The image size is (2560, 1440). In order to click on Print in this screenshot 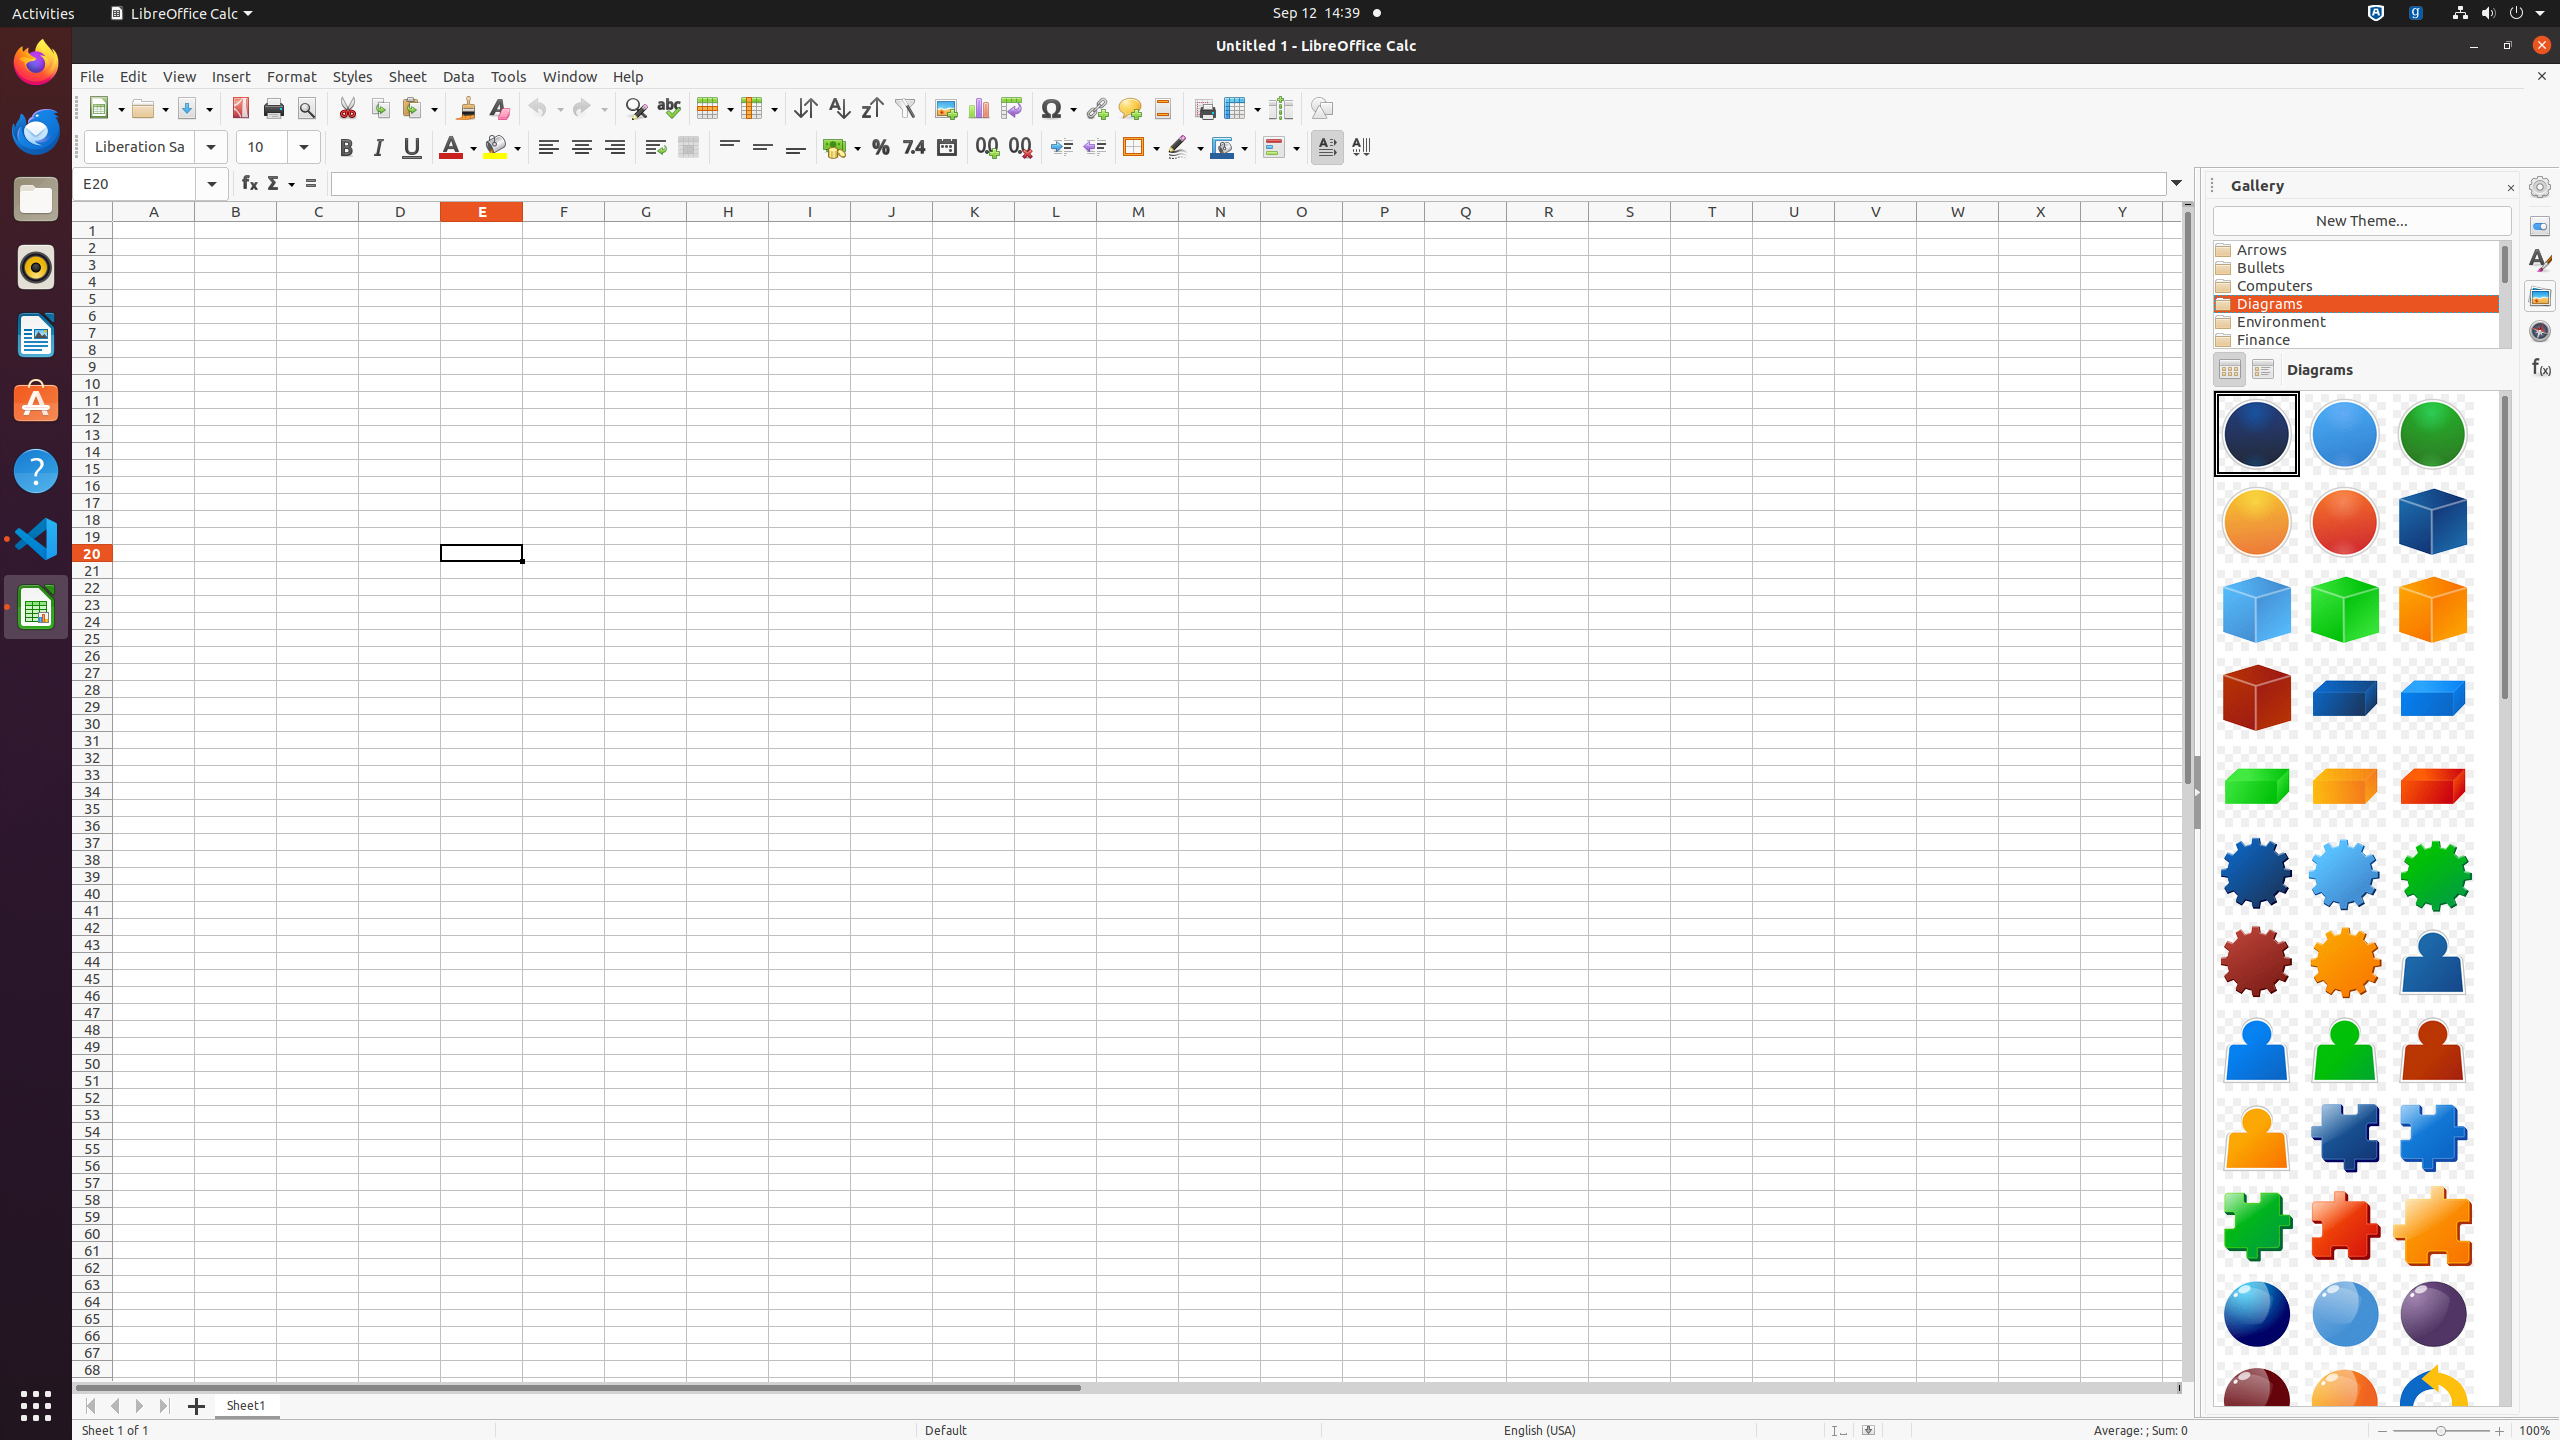, I will do `click(274, 108)`.